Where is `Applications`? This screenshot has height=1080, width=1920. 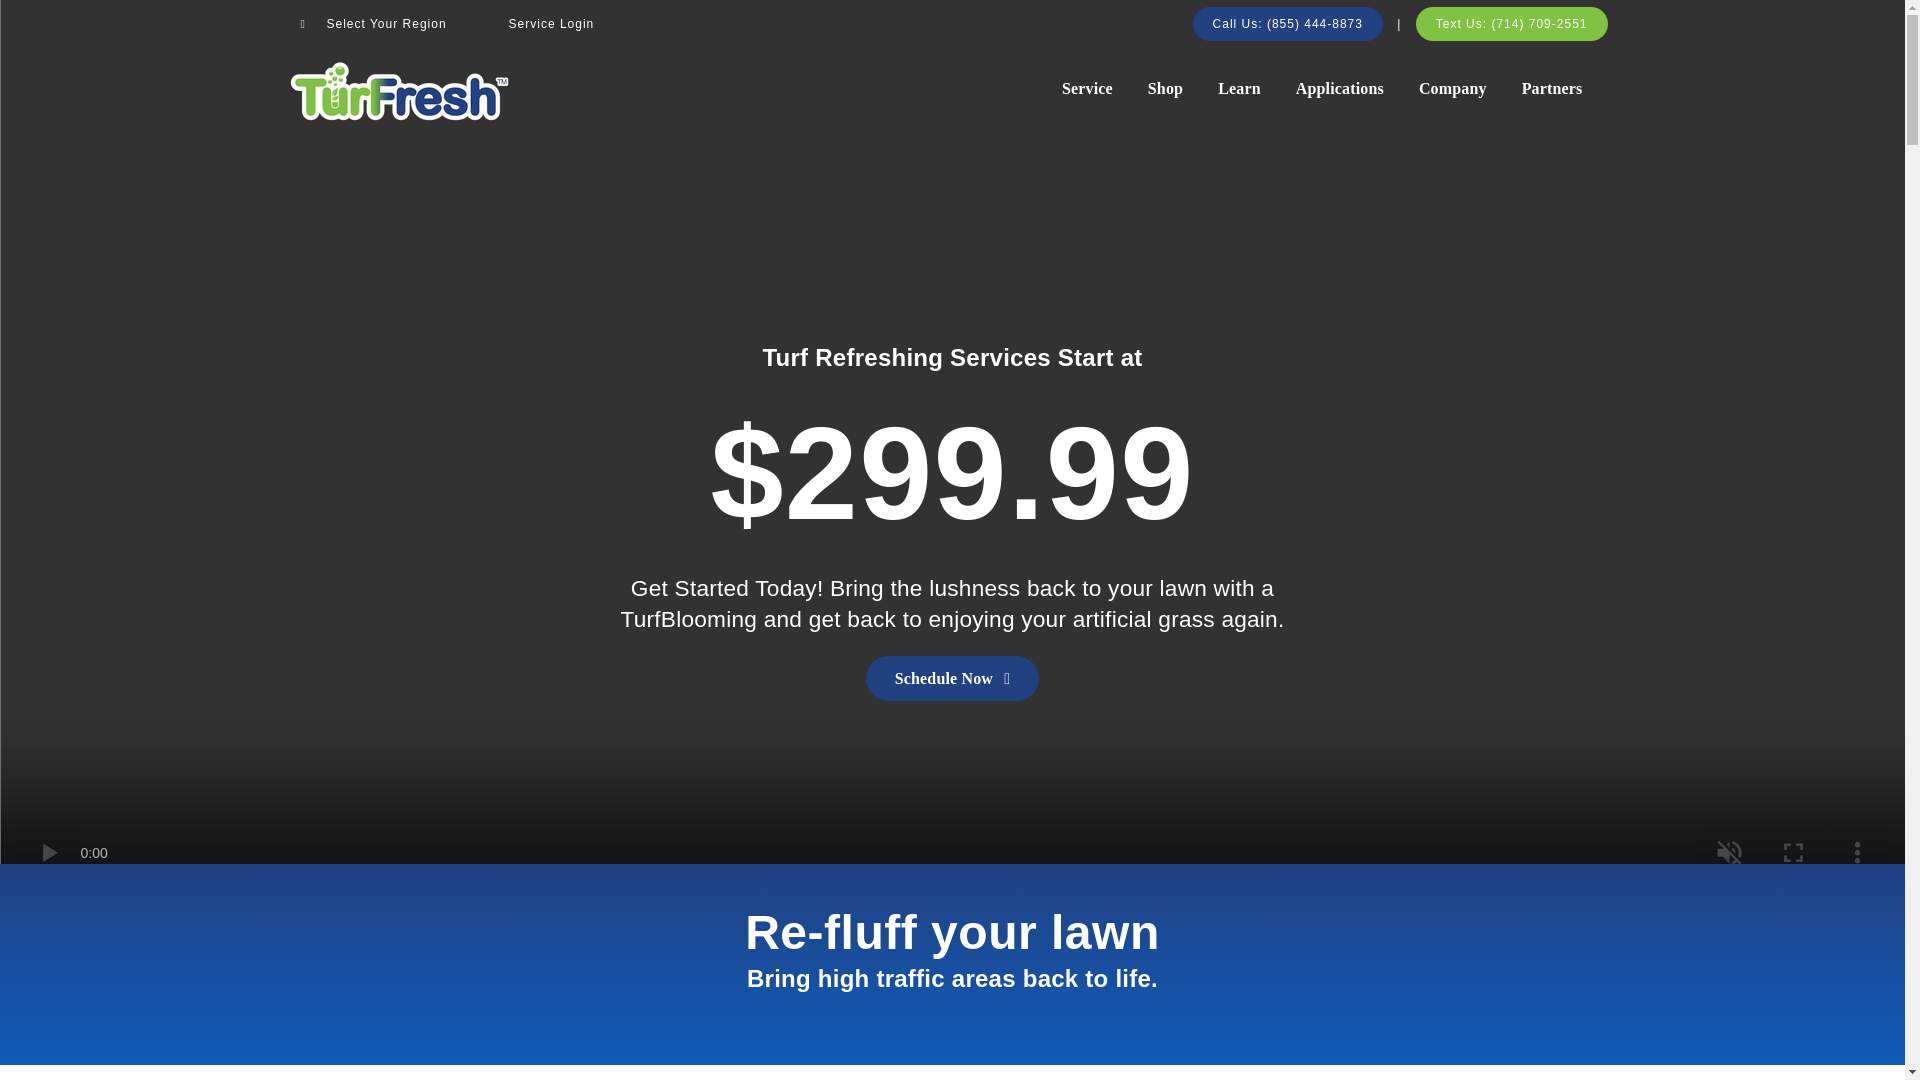 Applications is located at coordinates (1340, 88).